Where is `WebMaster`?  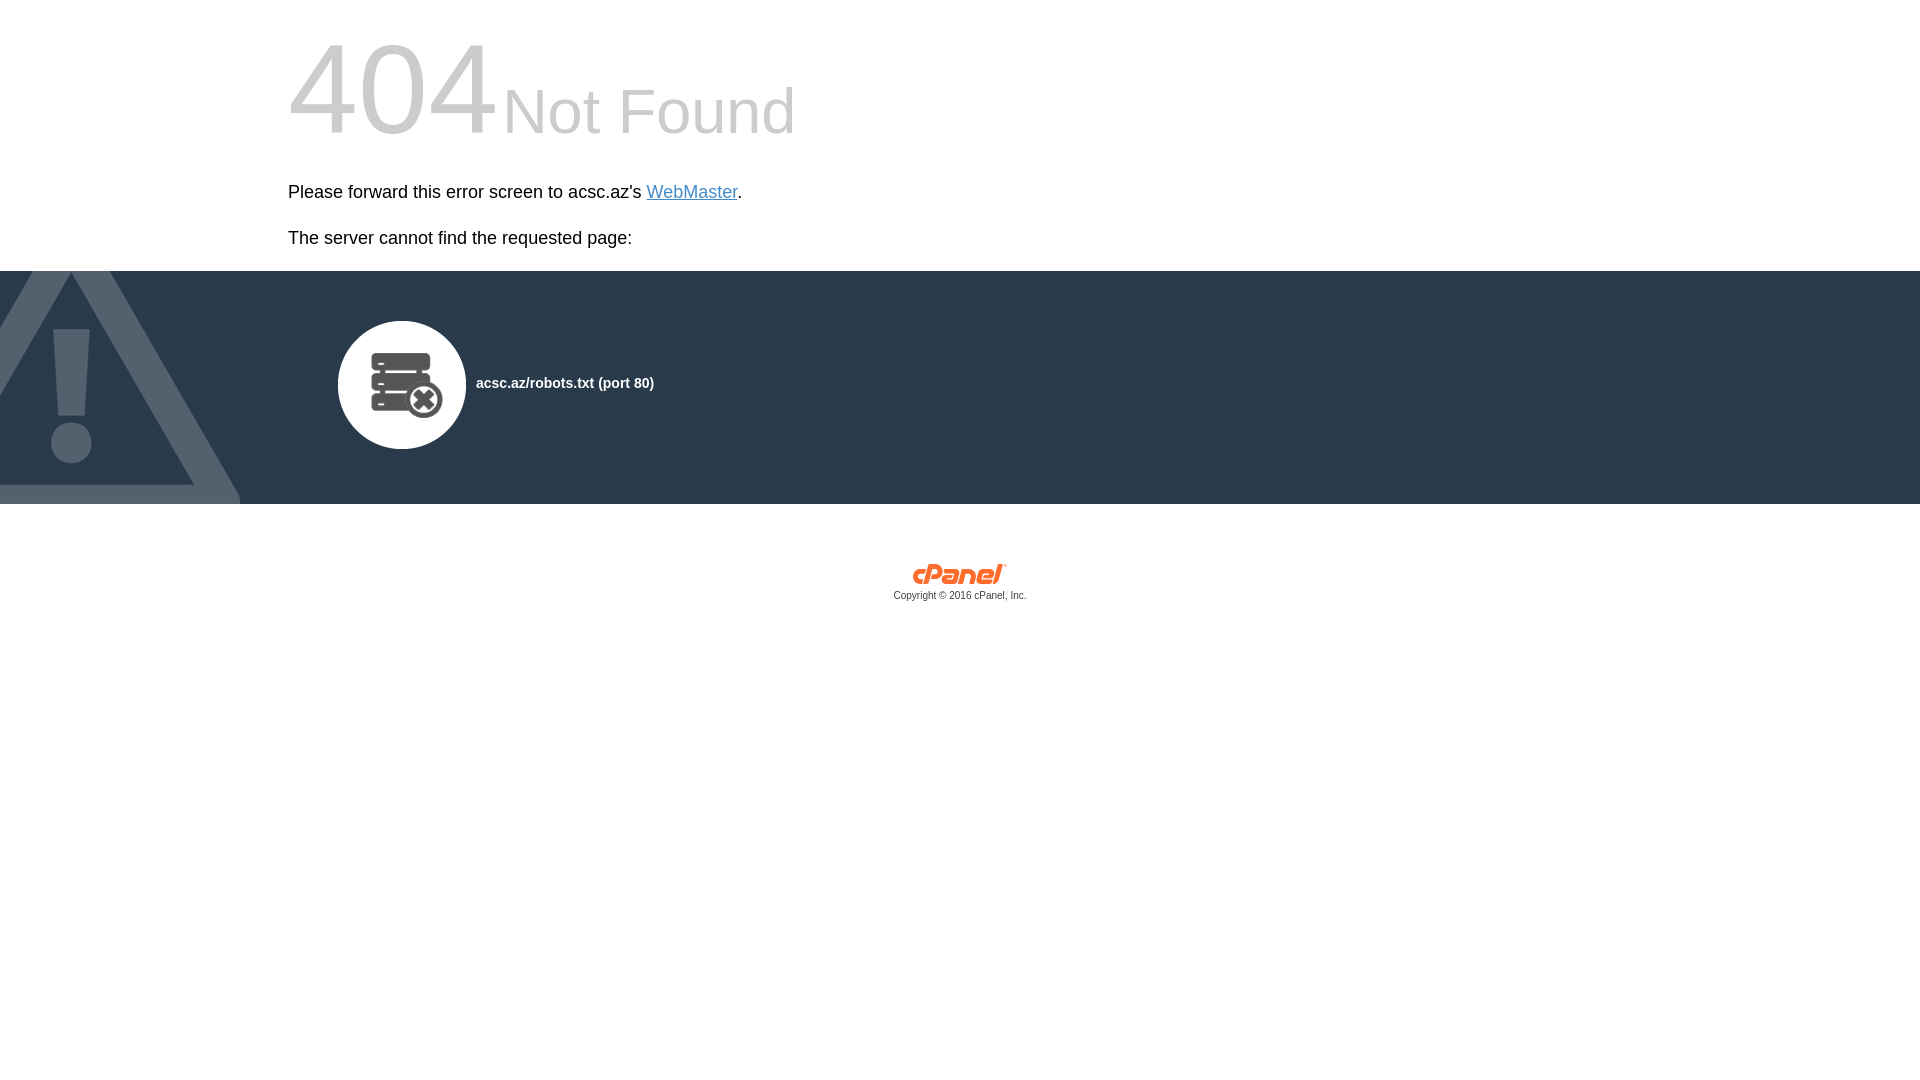
WebMaster is located at coordinates (692, 192).